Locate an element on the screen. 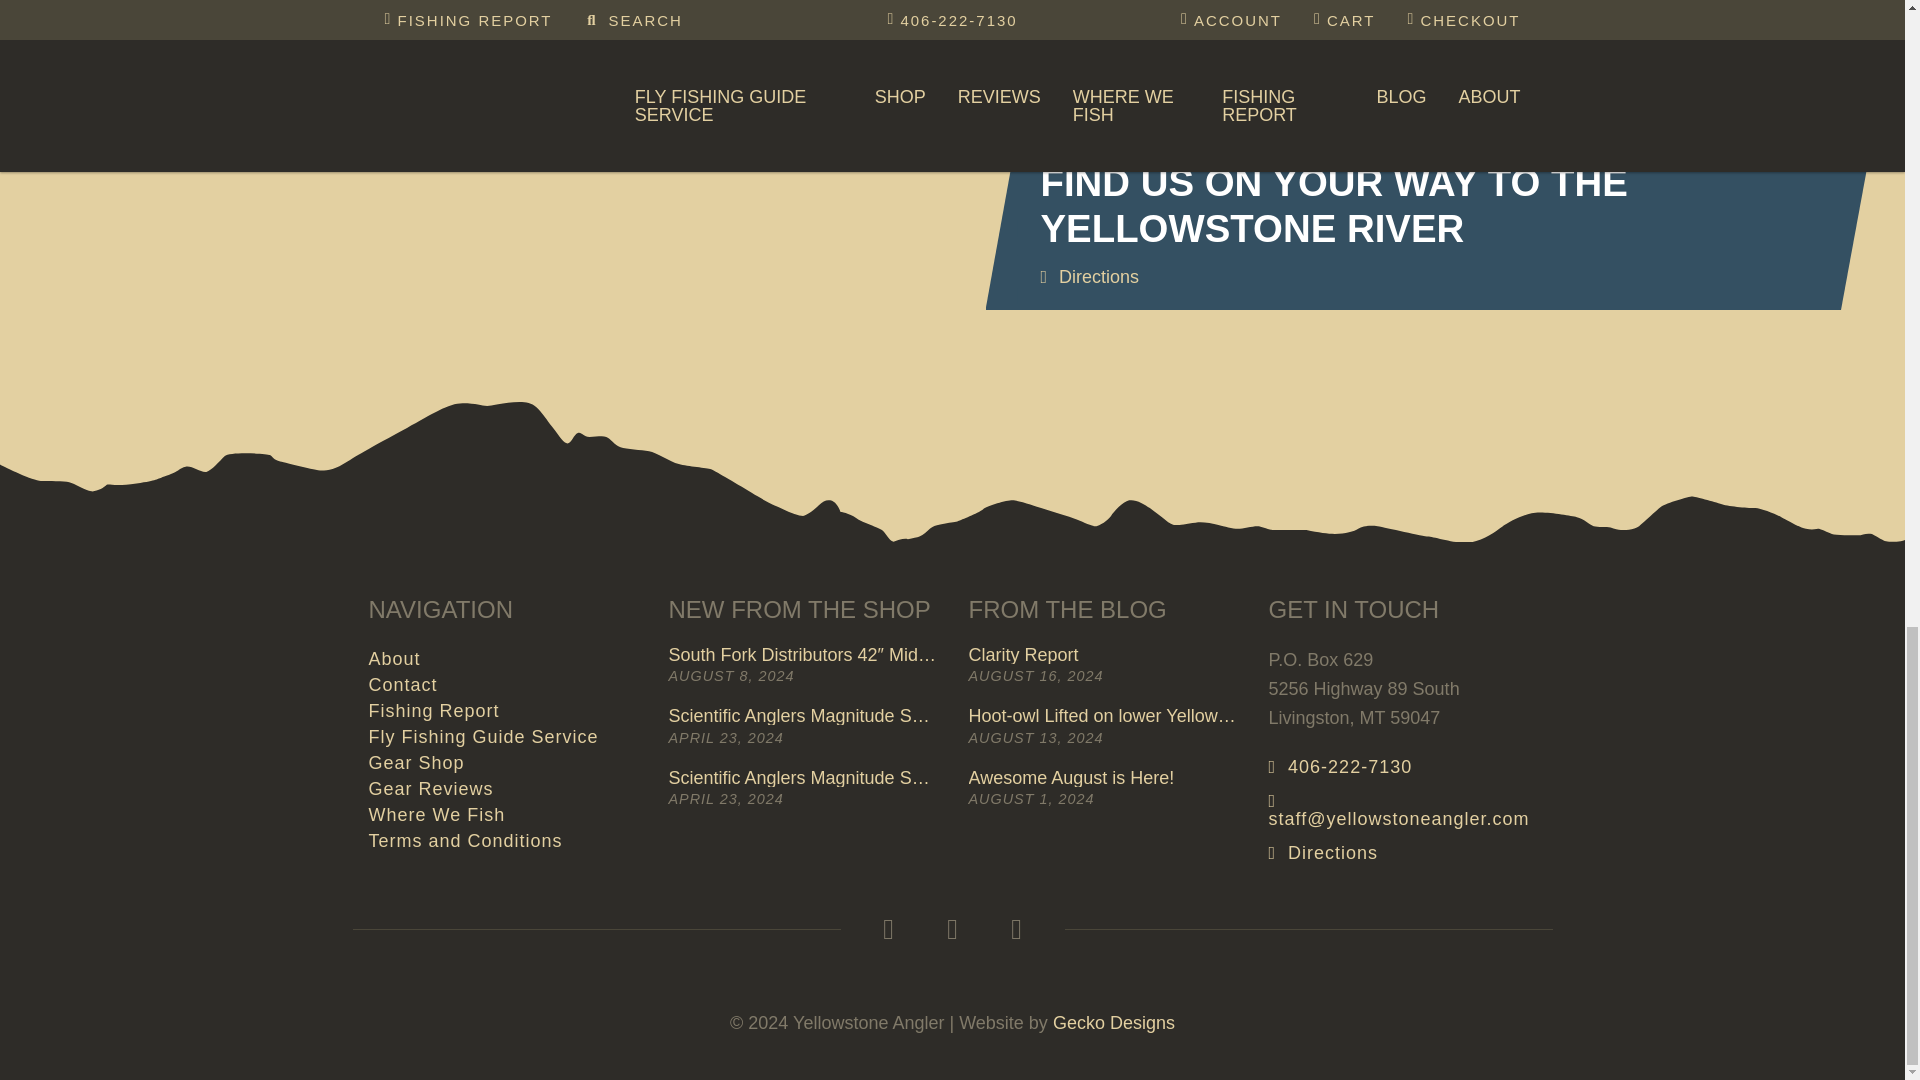  Instagram is located at coordinates (951, 930).